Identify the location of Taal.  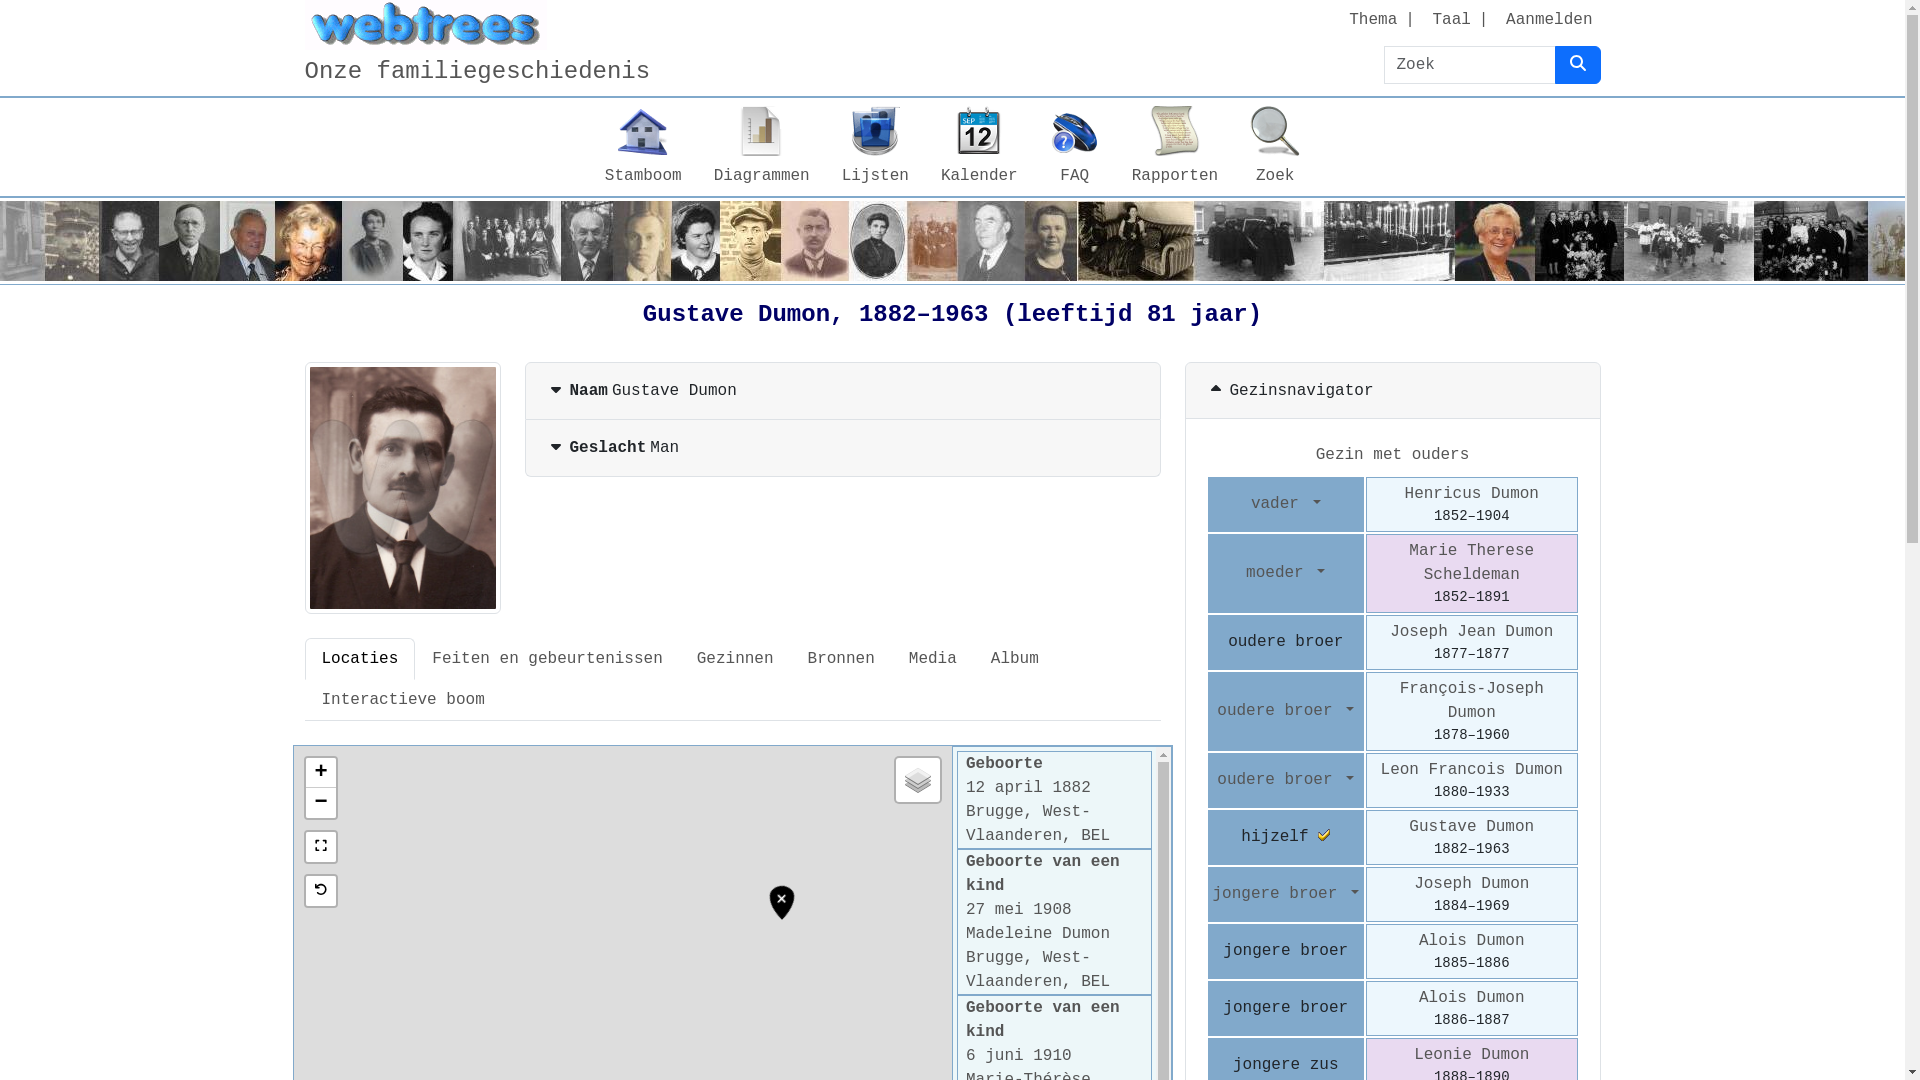
(1451, 20).